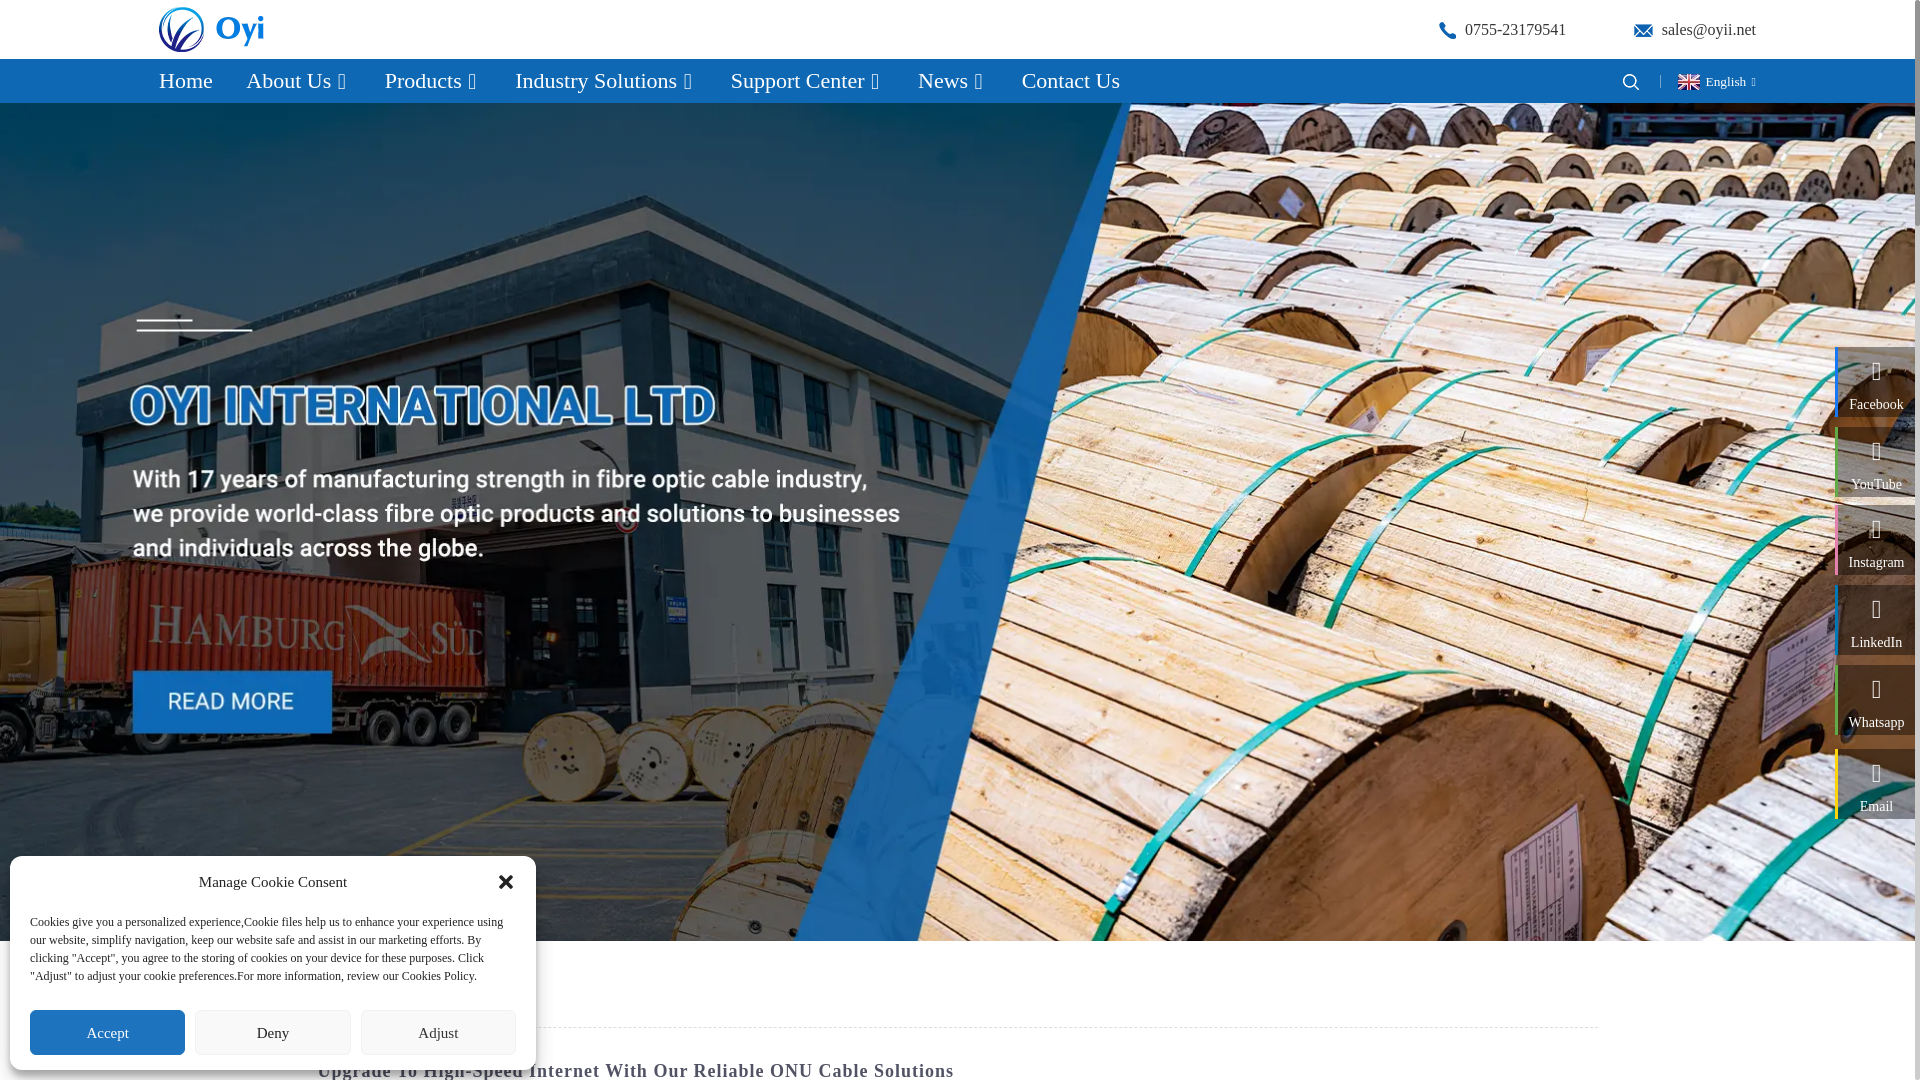 The width and height of the screenshot is (1920, 1080). What do you see at coordinates (433, 80) in the screenshot?
I see `Products` at bounding box center [433, 80].